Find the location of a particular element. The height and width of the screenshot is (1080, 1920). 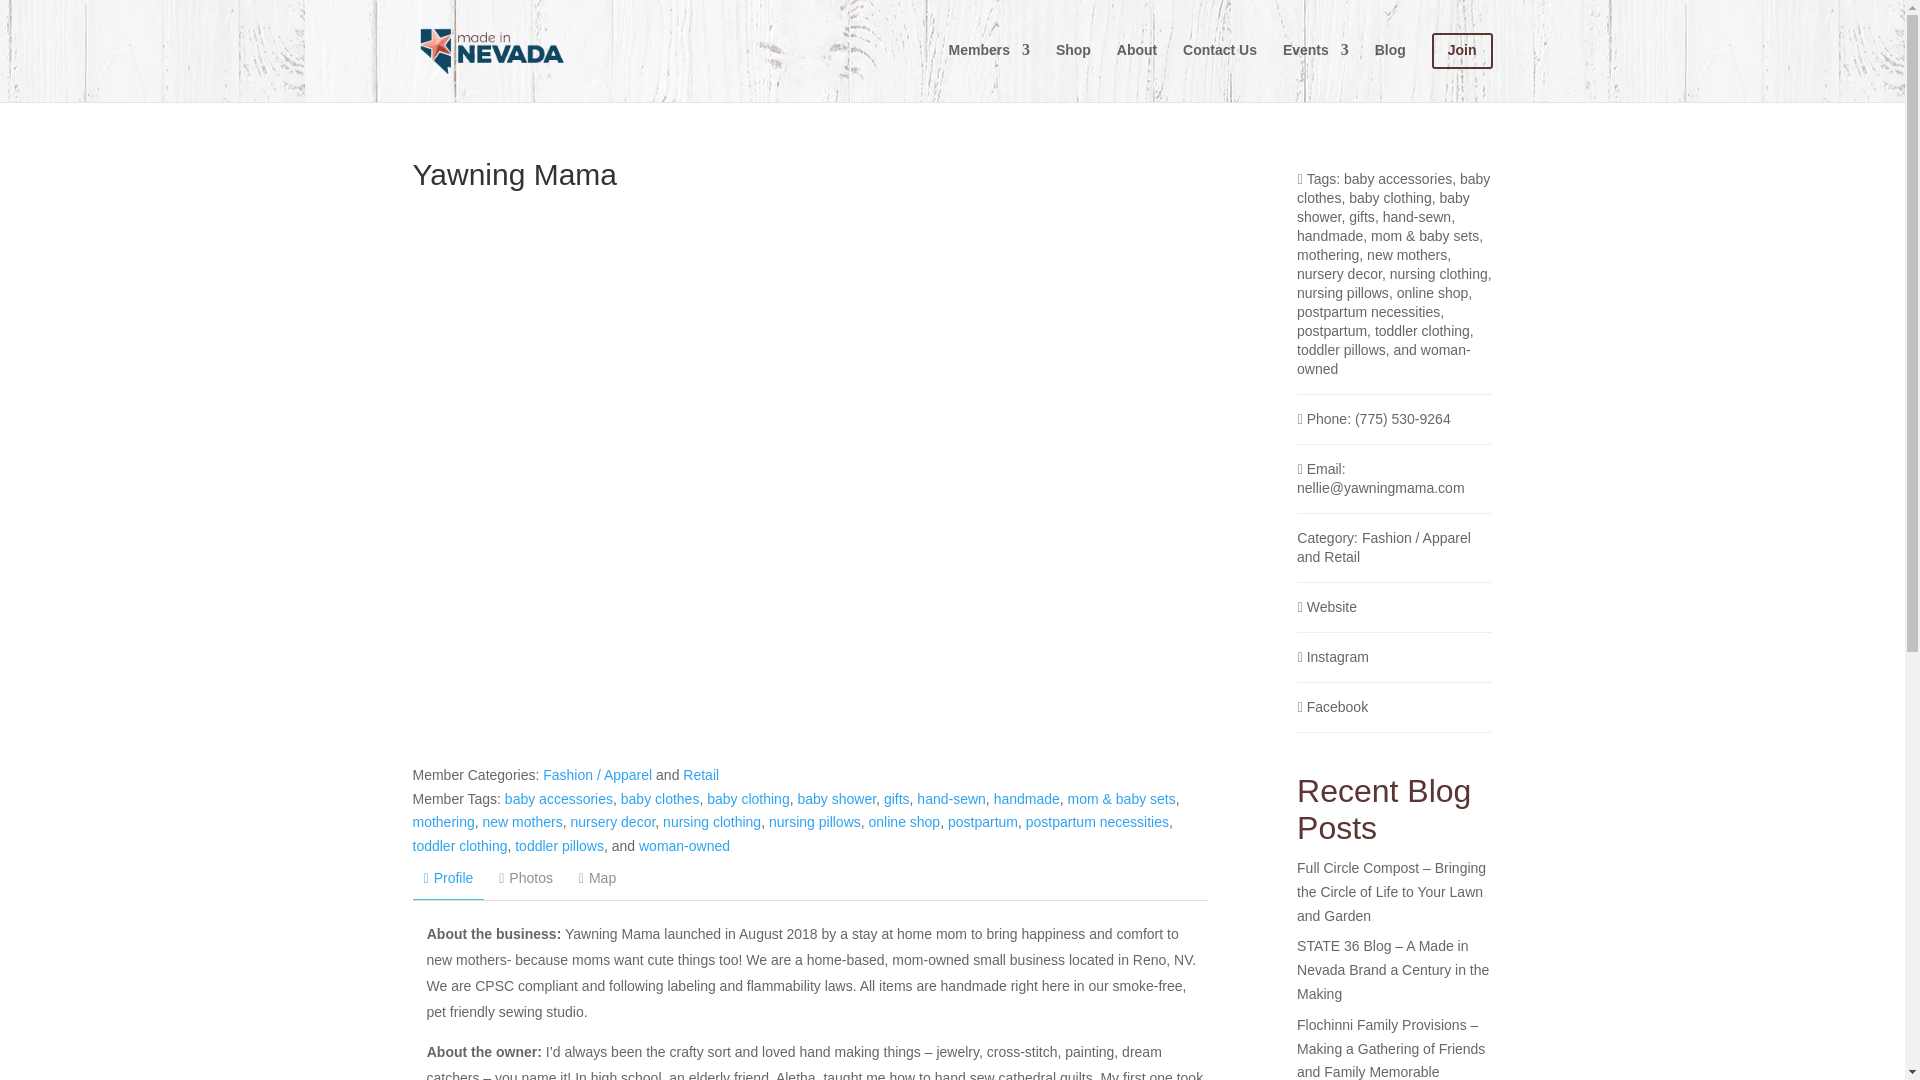

handmade is located at coordinates (1026, 798).